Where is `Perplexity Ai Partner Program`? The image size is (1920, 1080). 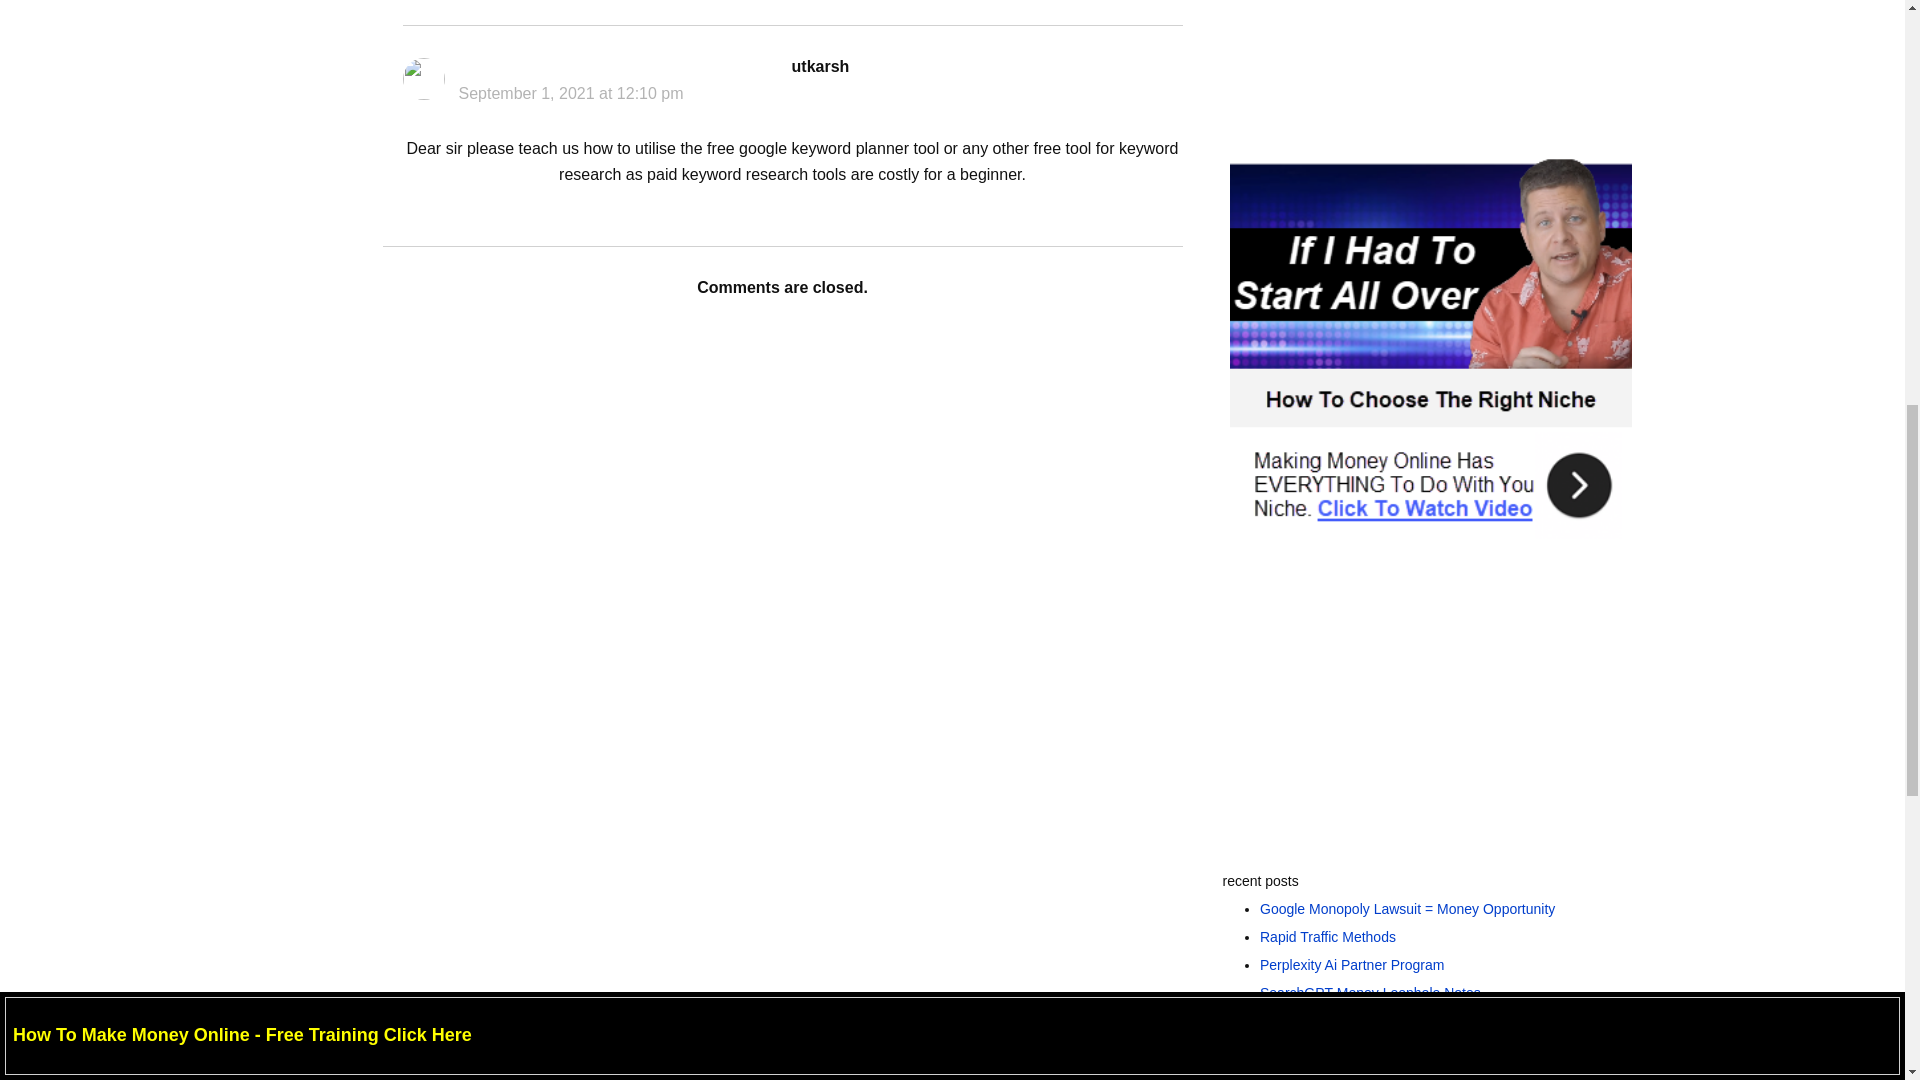
Perplexity Ai Partner Program is located at coordinates (1351, 964).